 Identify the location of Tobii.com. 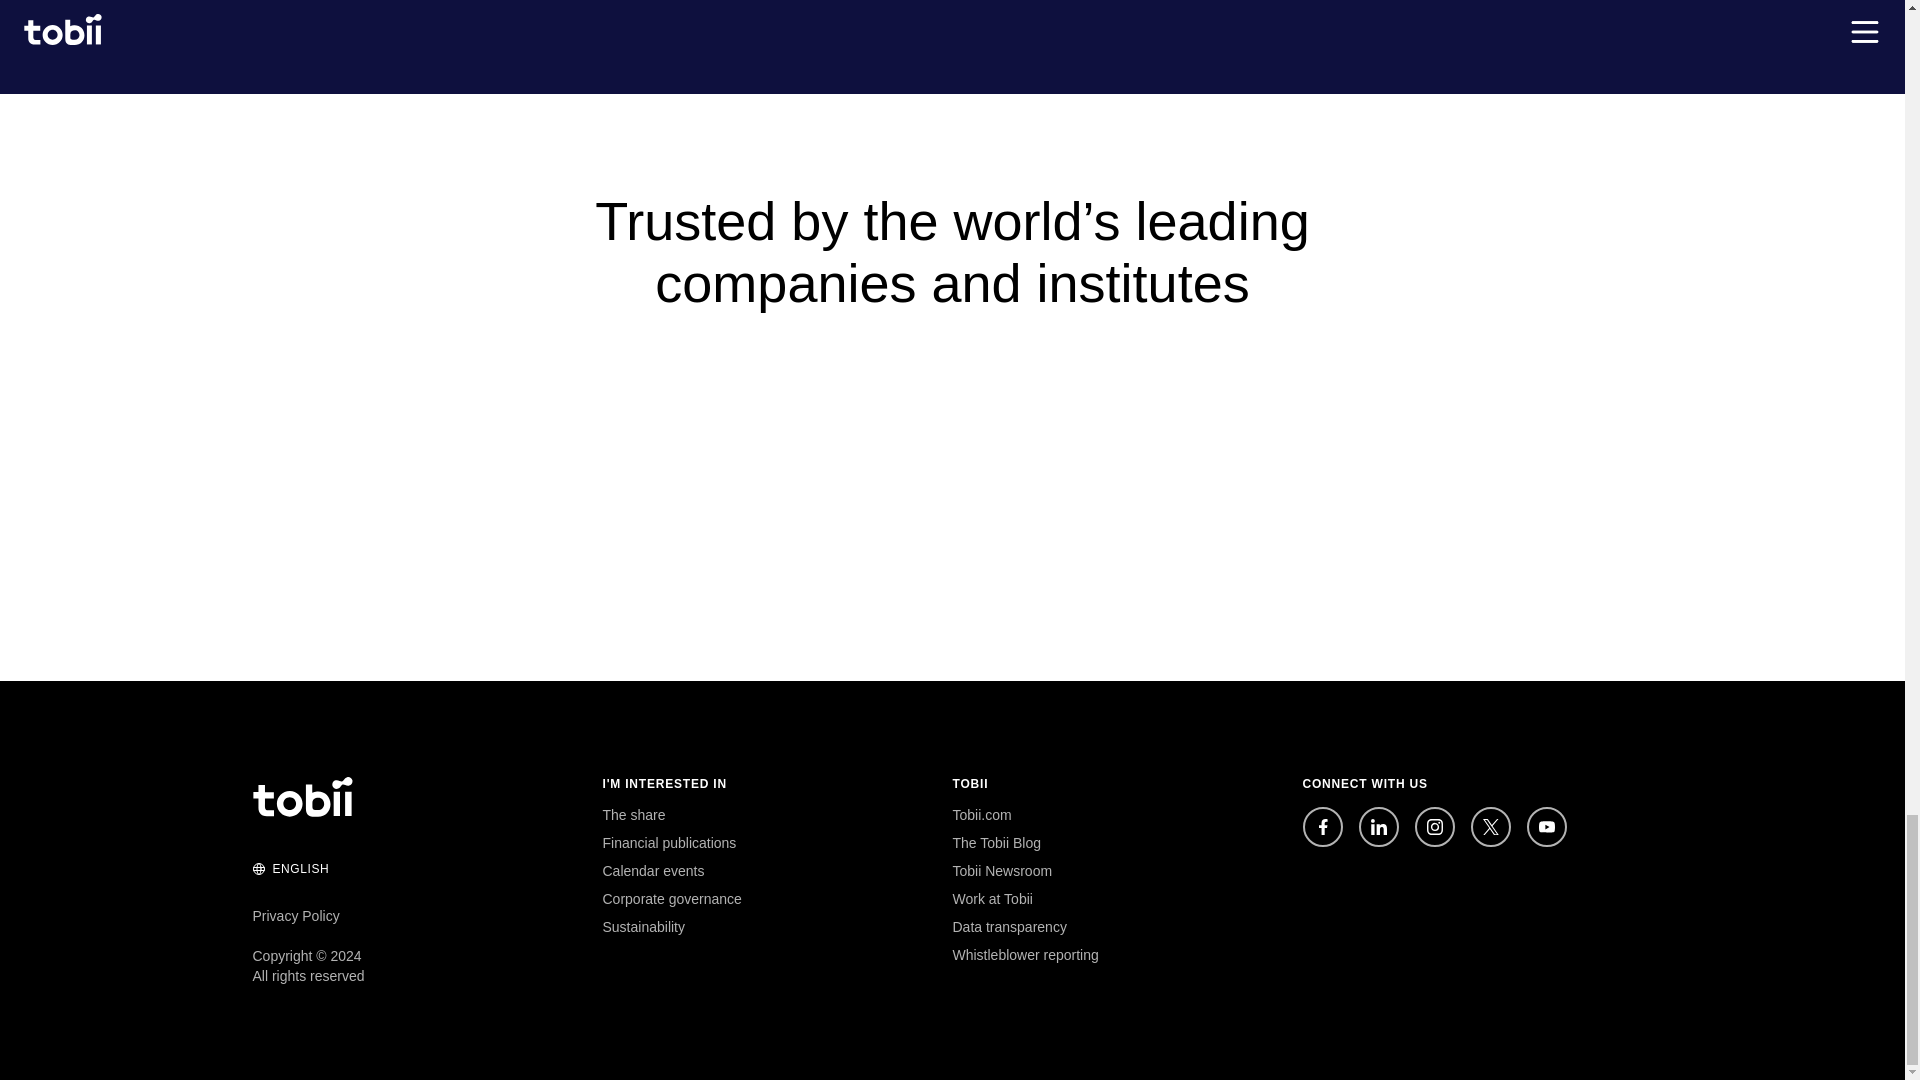
(982, 814).